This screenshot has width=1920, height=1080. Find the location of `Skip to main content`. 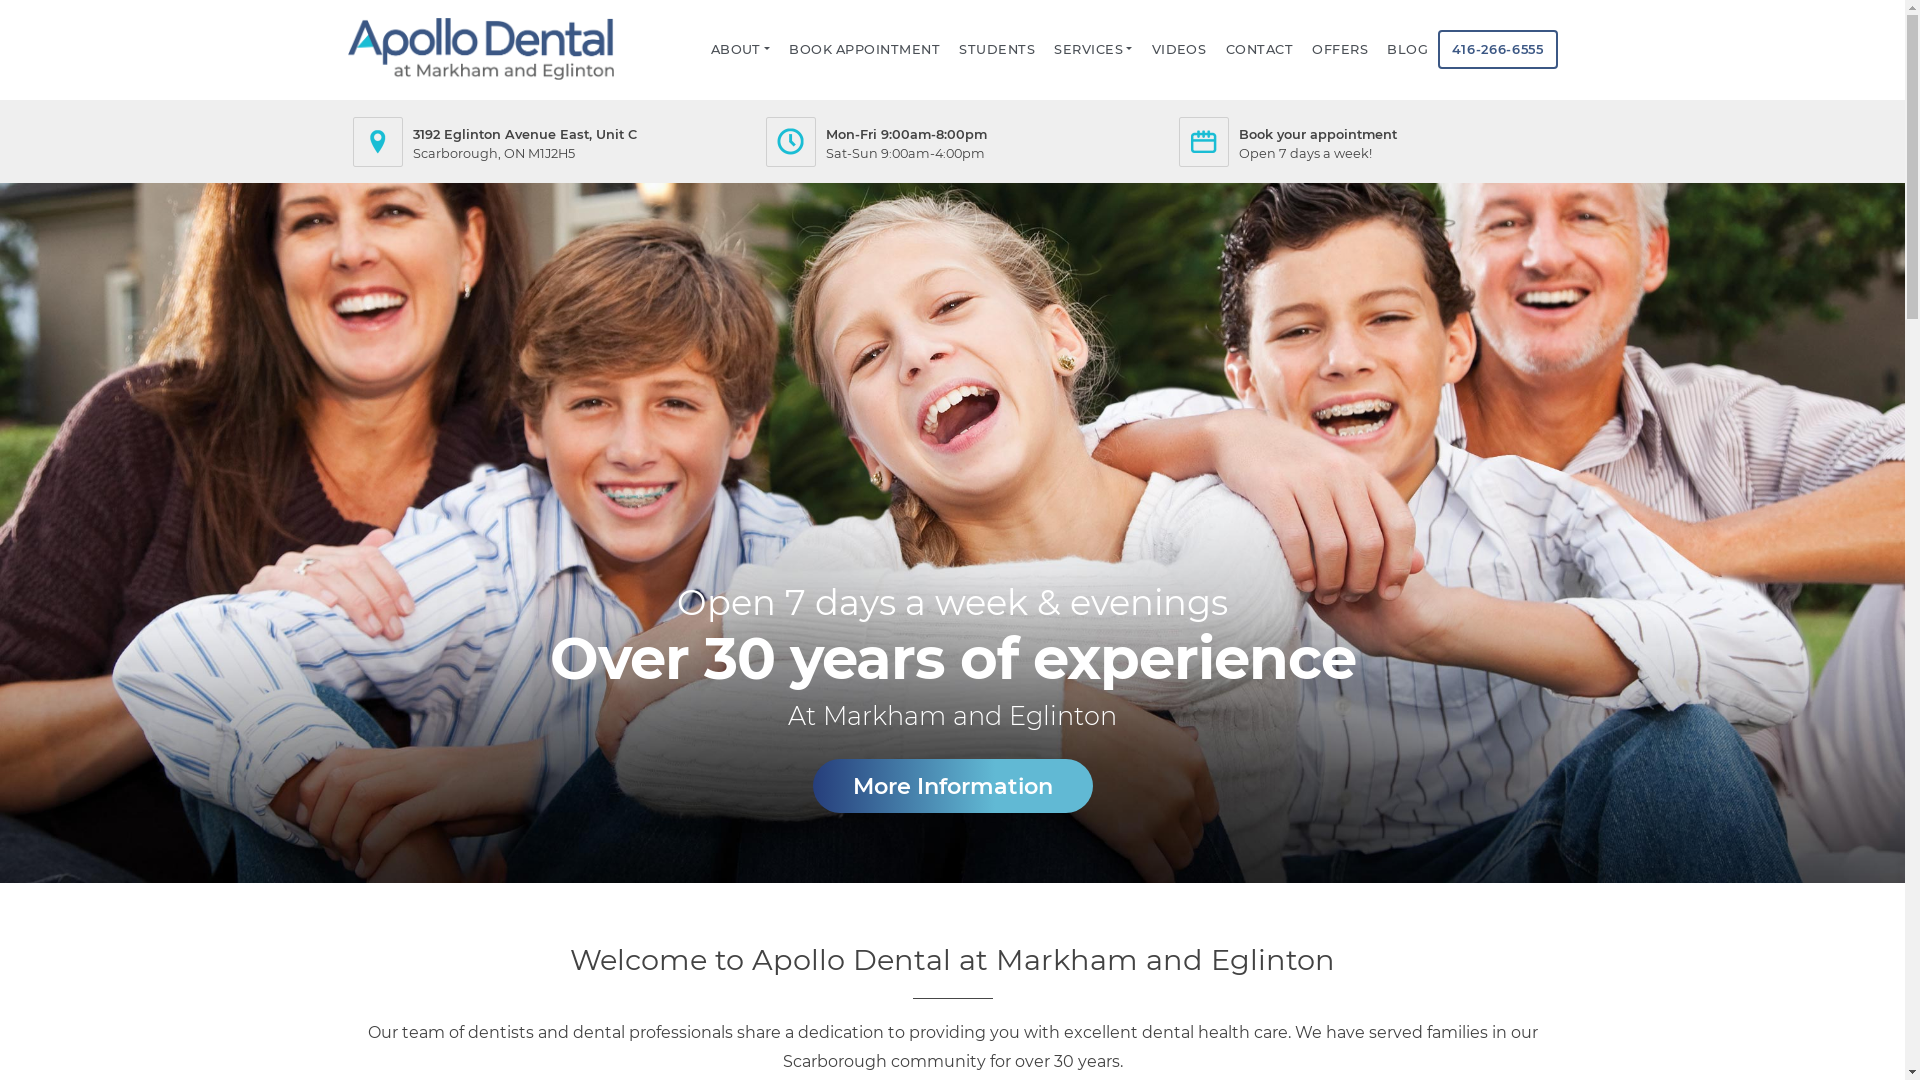

Skip to main content is located at coordinates (0, 0).